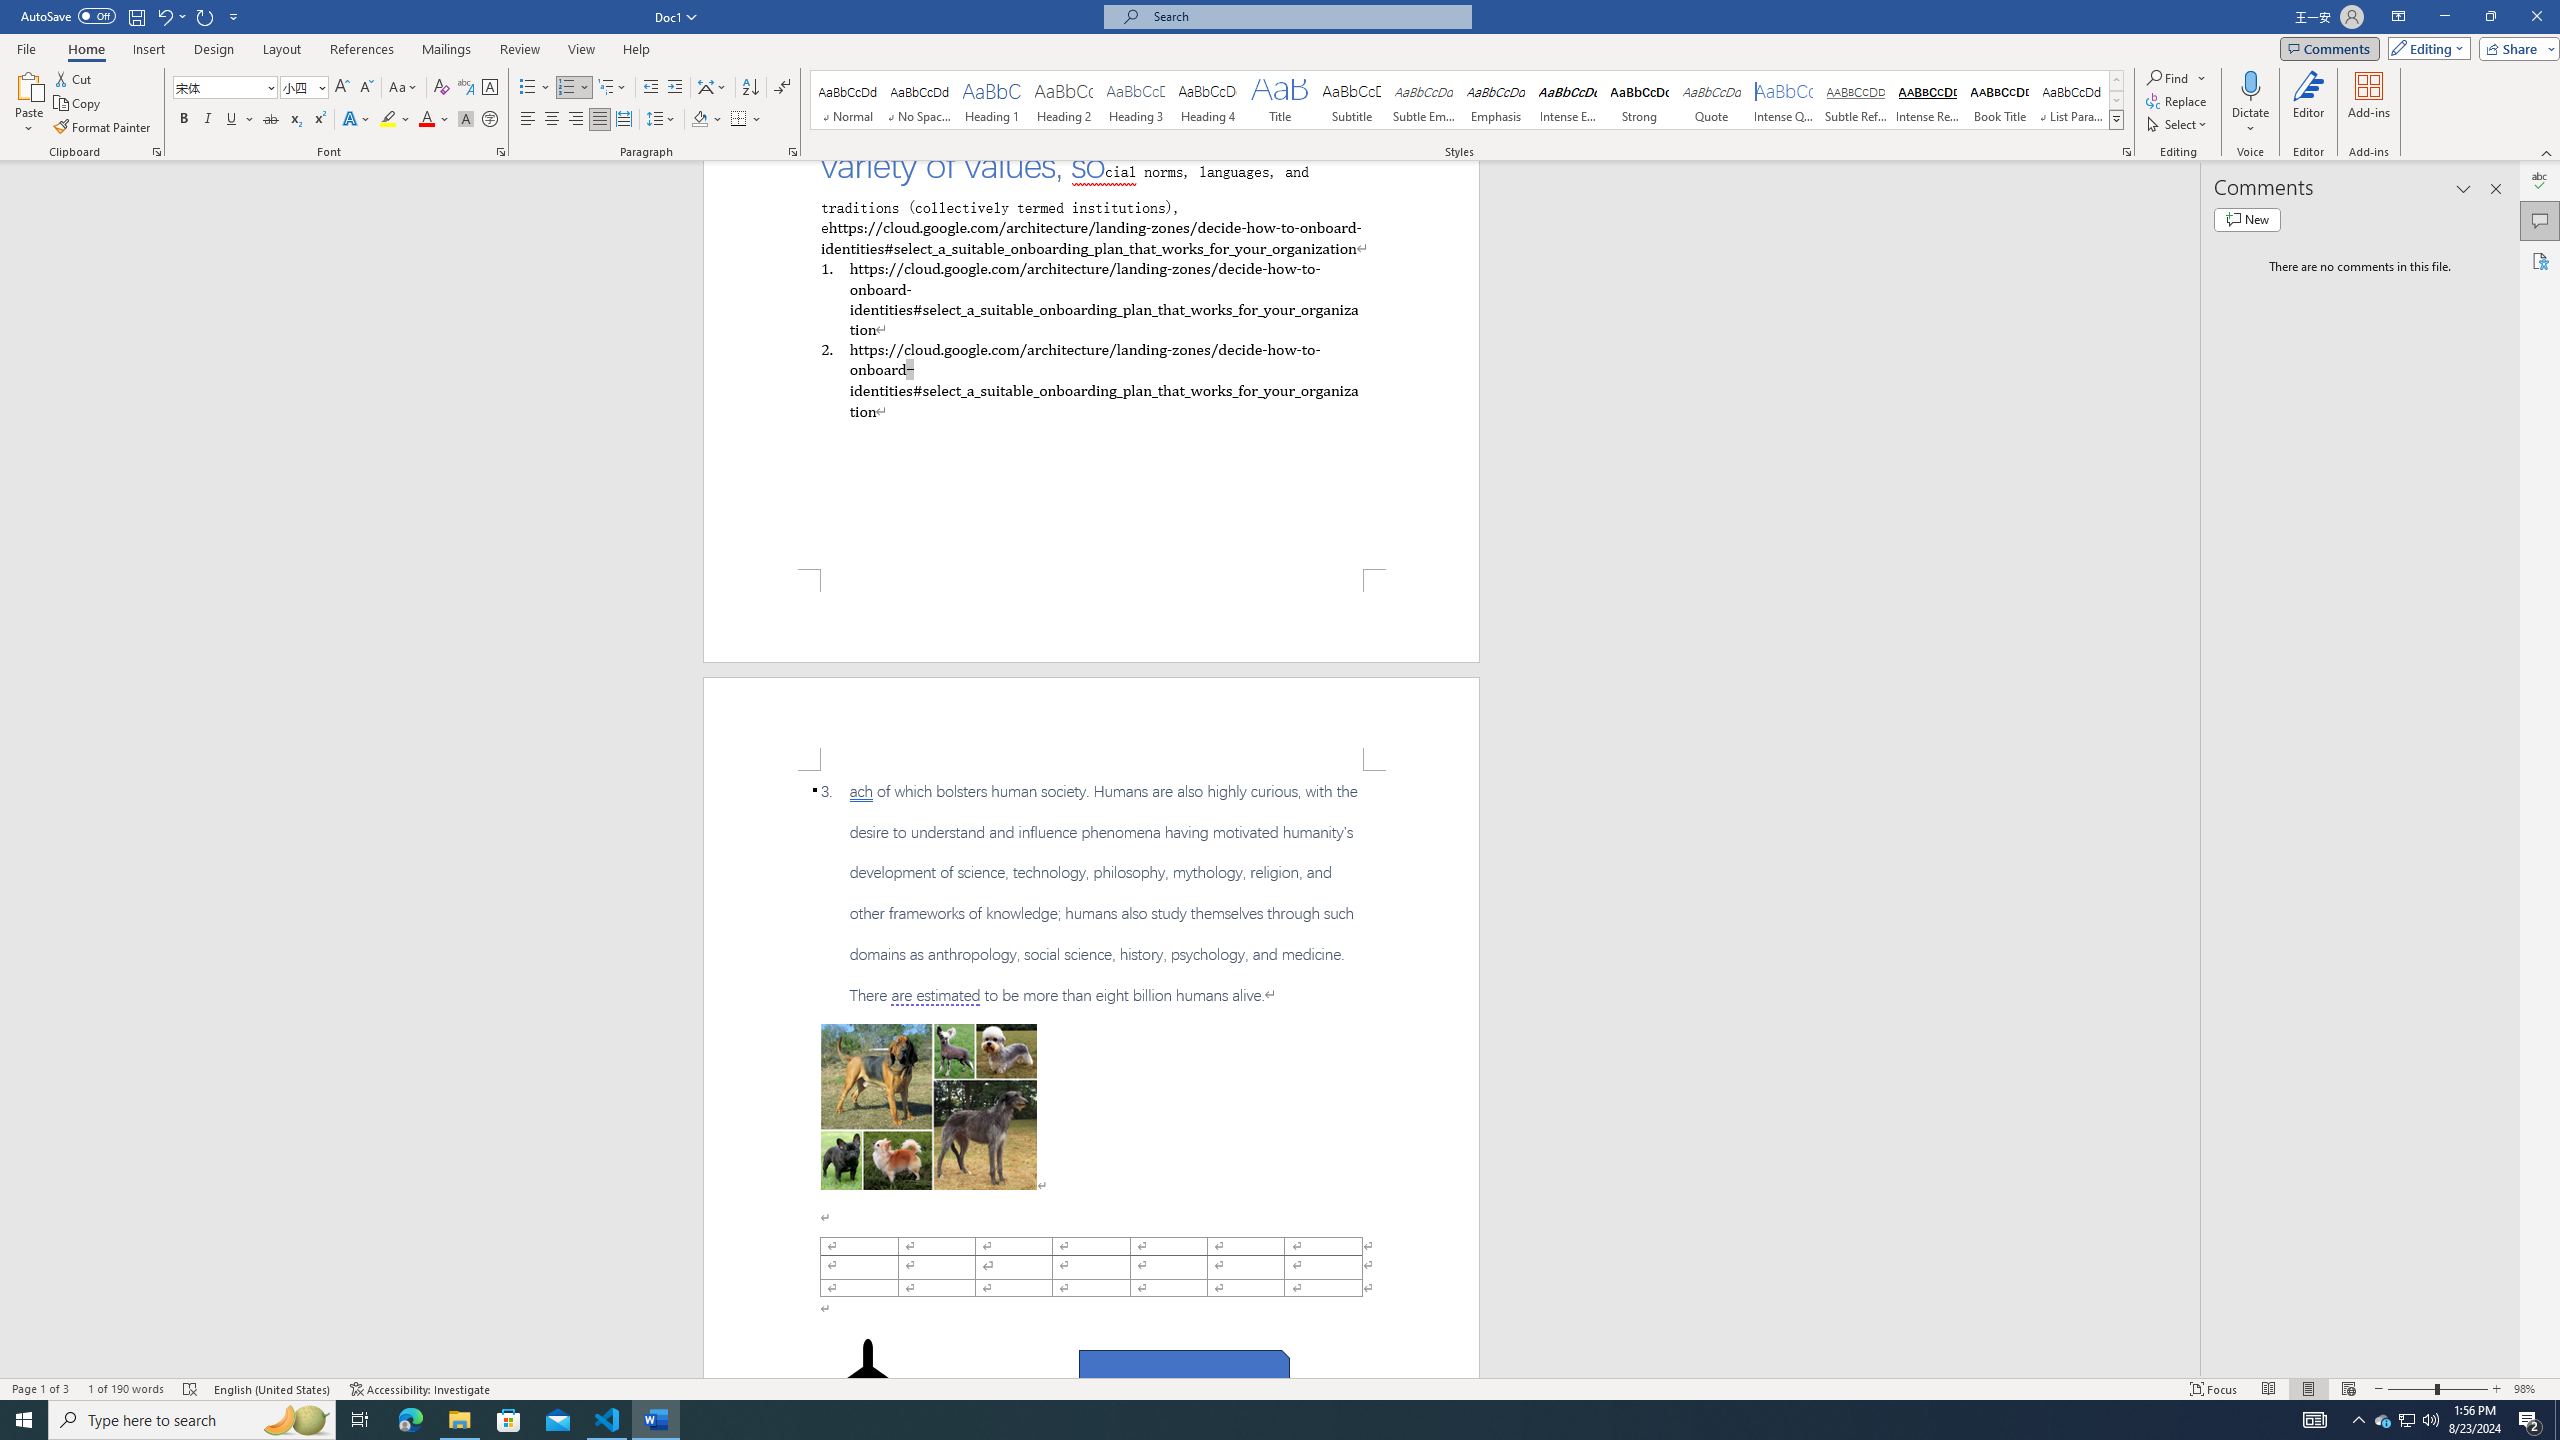 Image resolution: width=2560 pixels, height=1440 pixels. What do you see at coordinates (421, 1389) in the screenshot?
I see `Accessibility Checker Accessibility: Investigate` at bounding box center [421, 1389].